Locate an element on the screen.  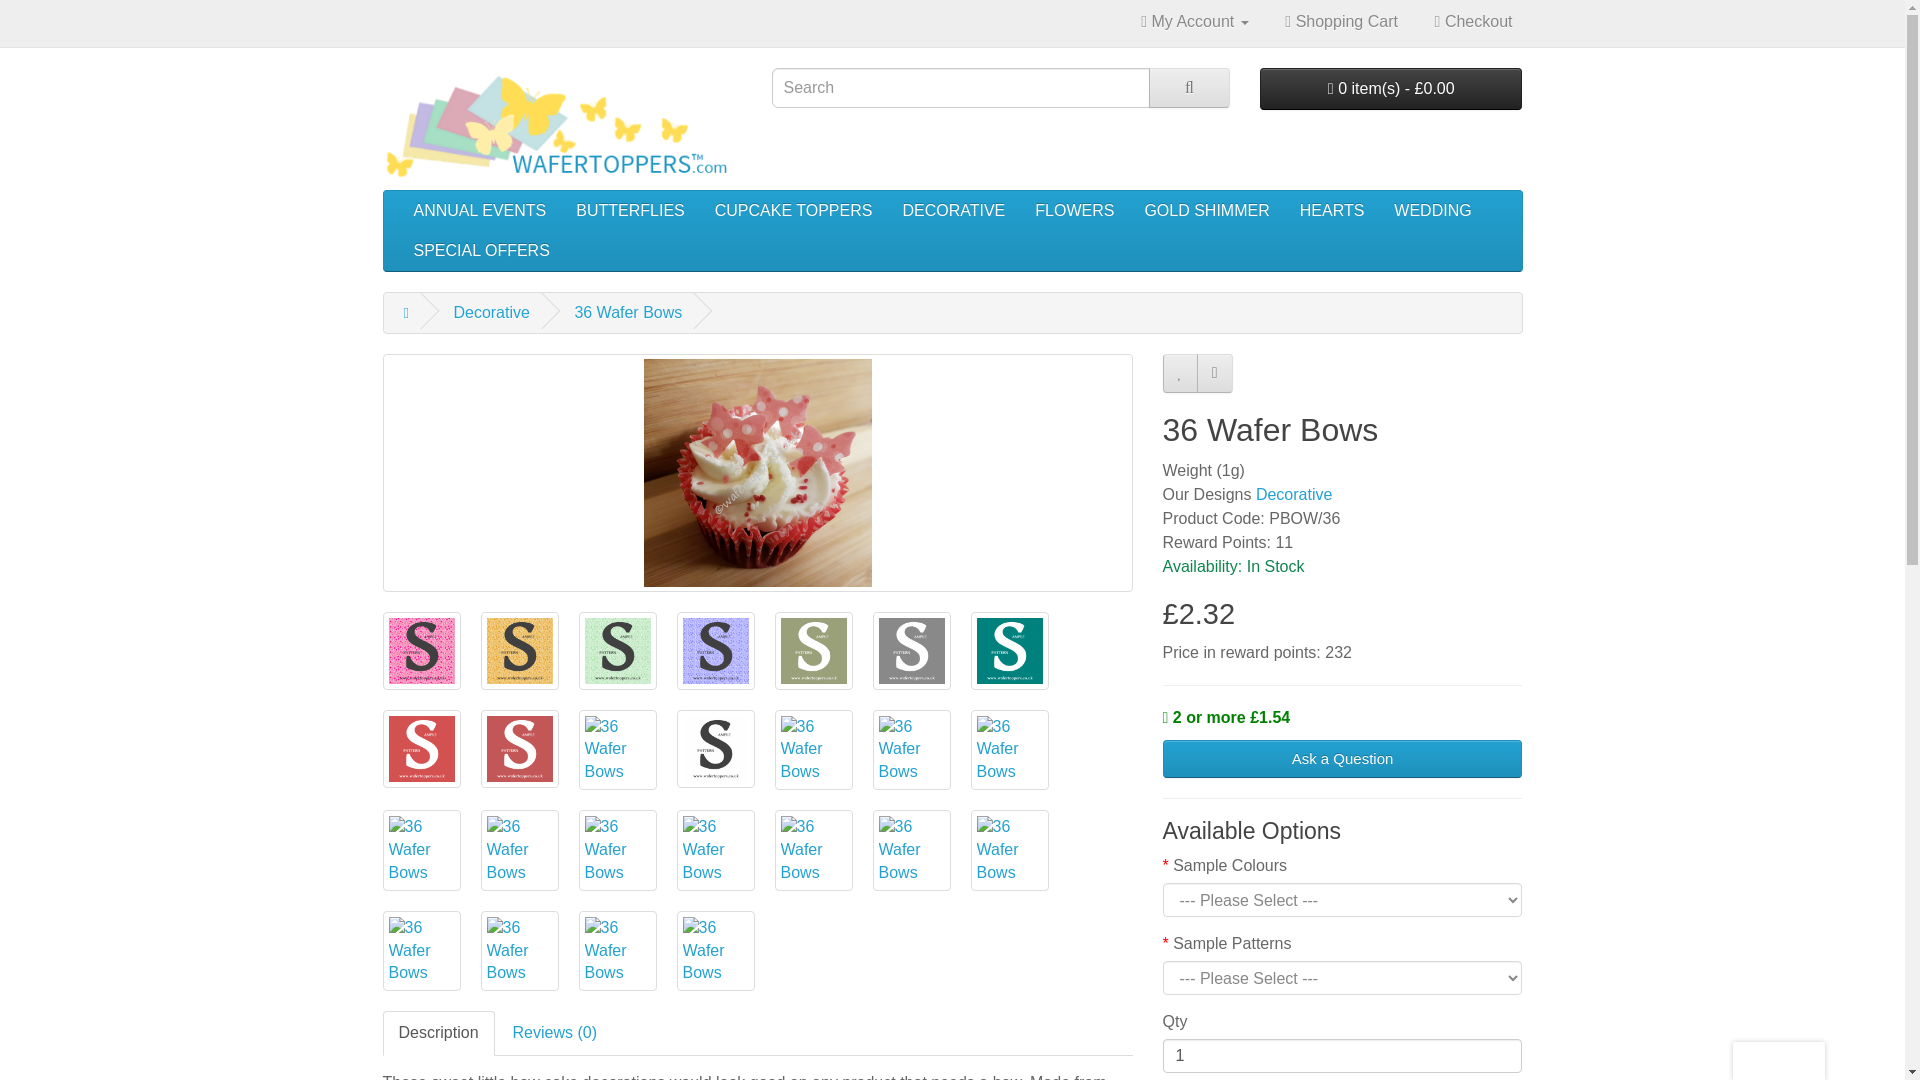
Shopping Cart is located at coordinates (1340, 21).